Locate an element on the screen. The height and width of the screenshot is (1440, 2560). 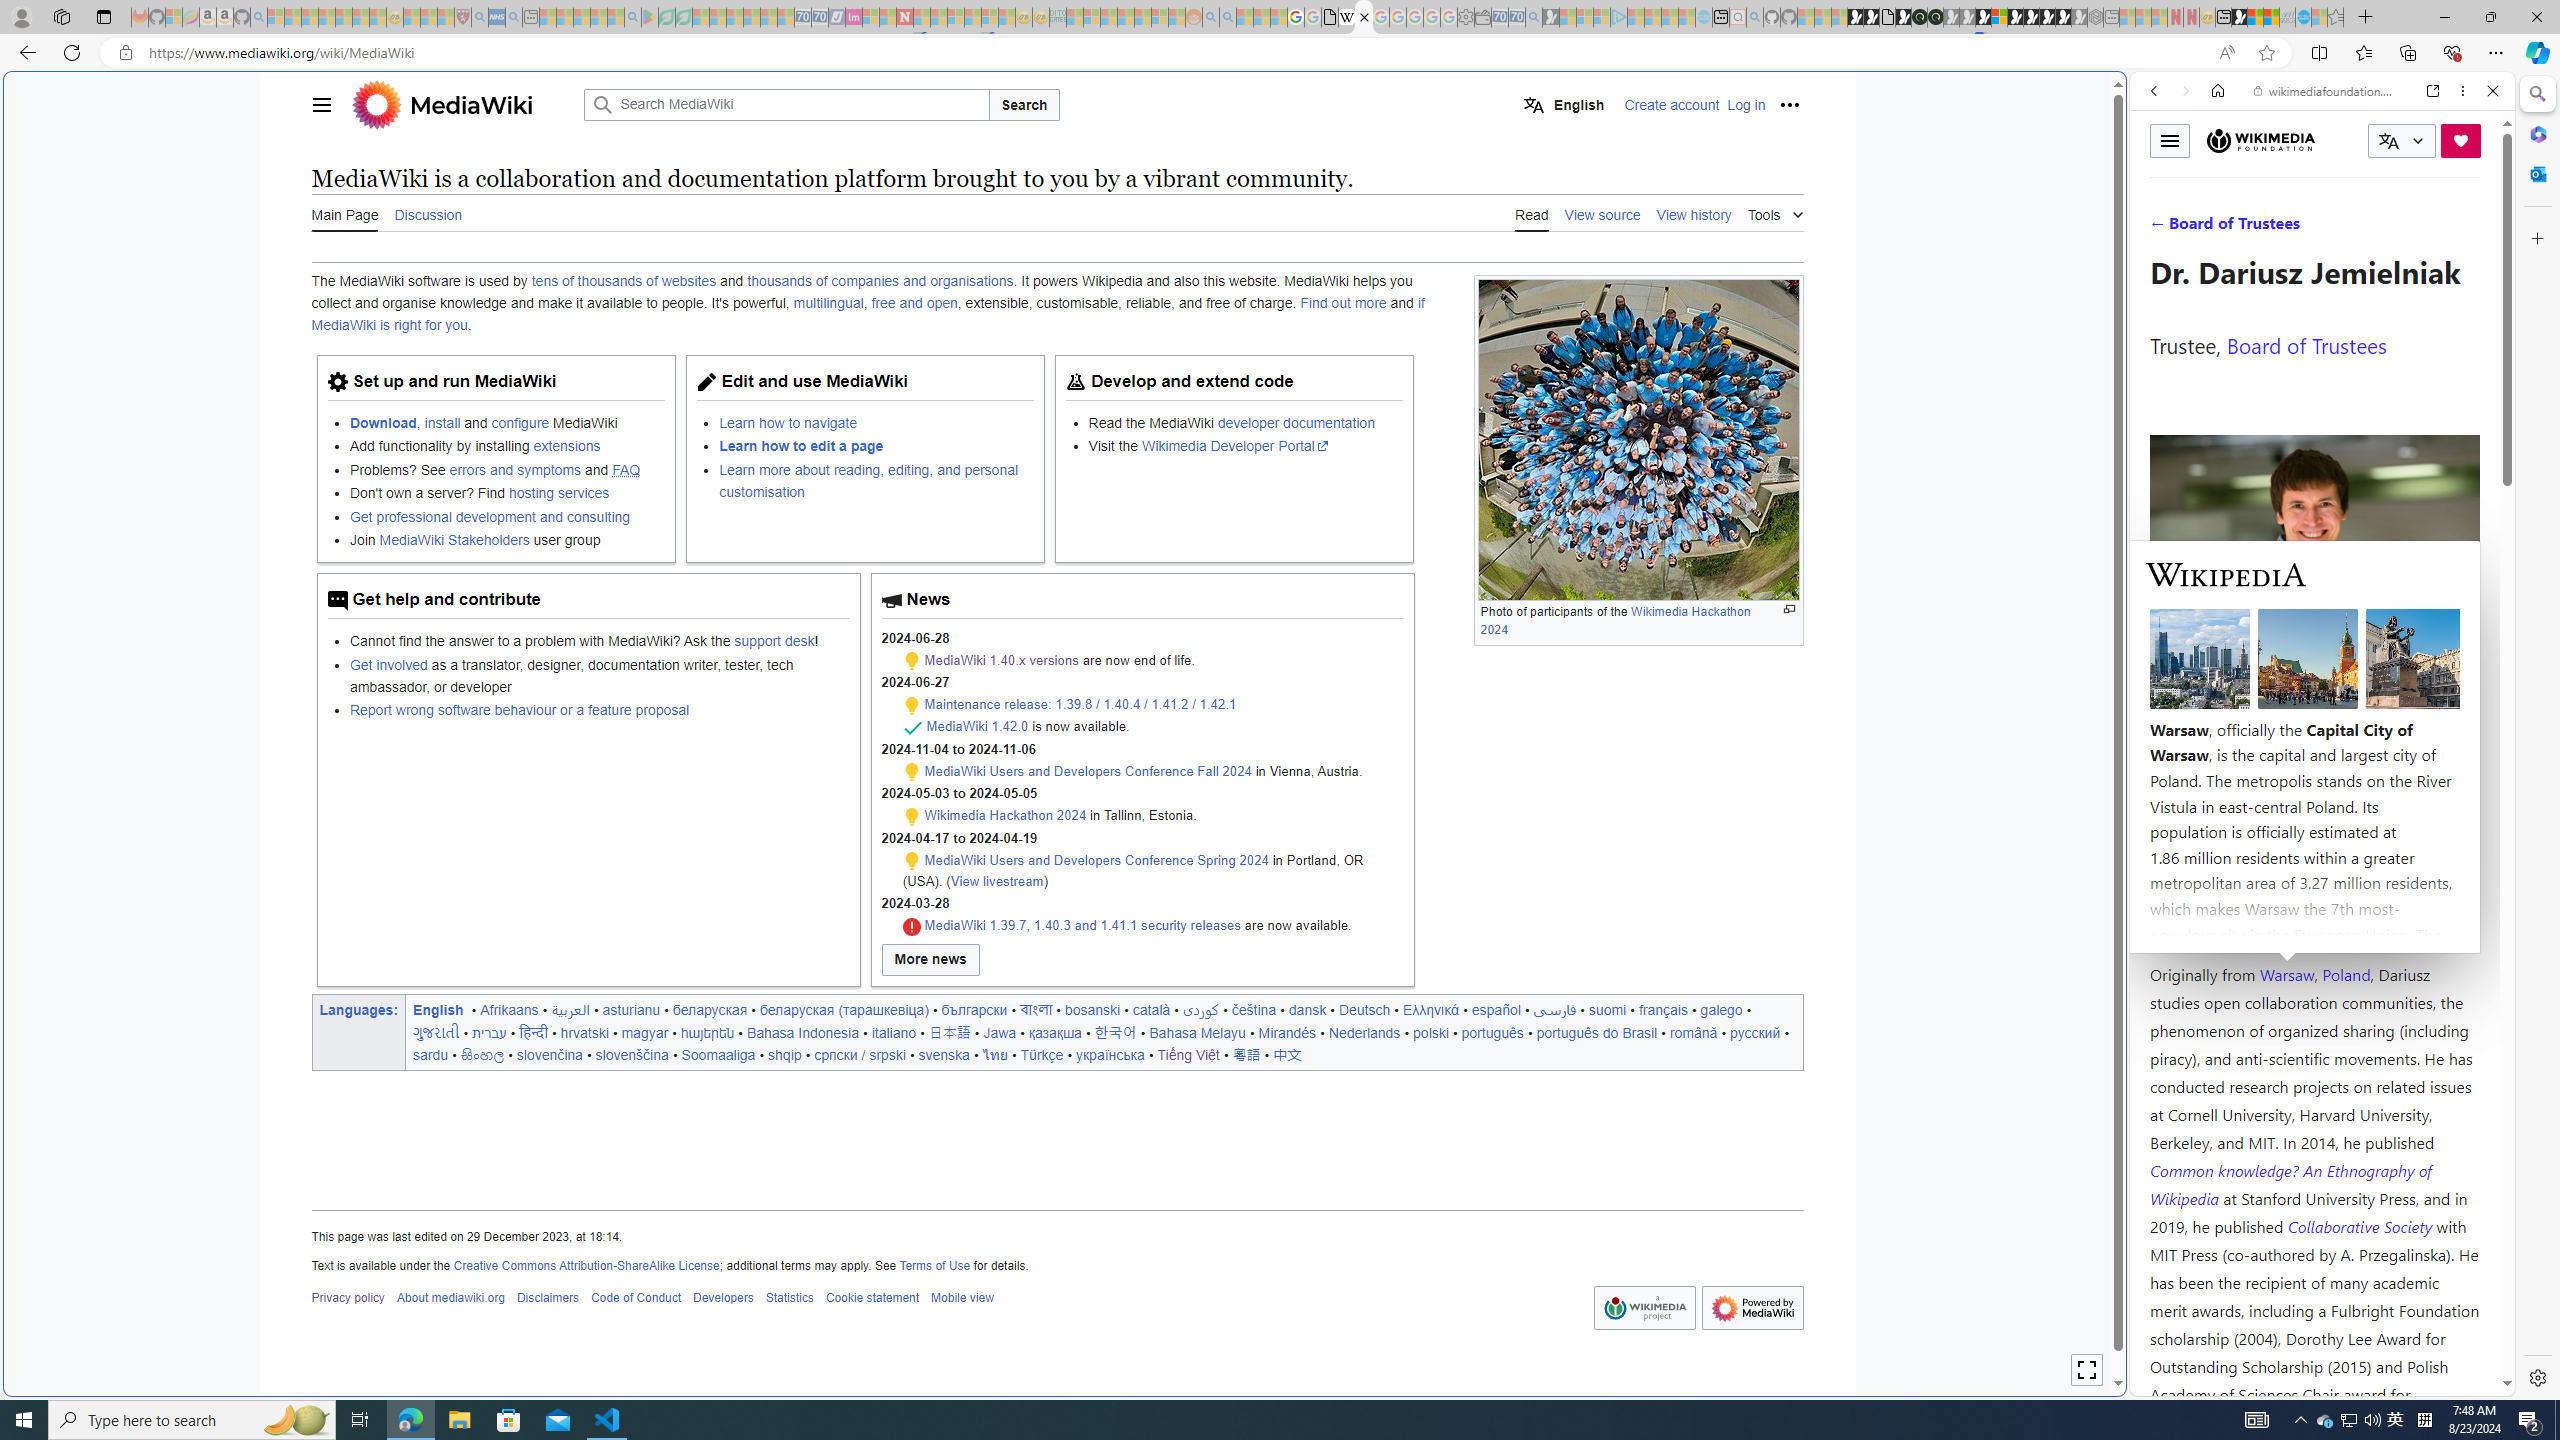
asturianu is located at coordinates (630, 1009).